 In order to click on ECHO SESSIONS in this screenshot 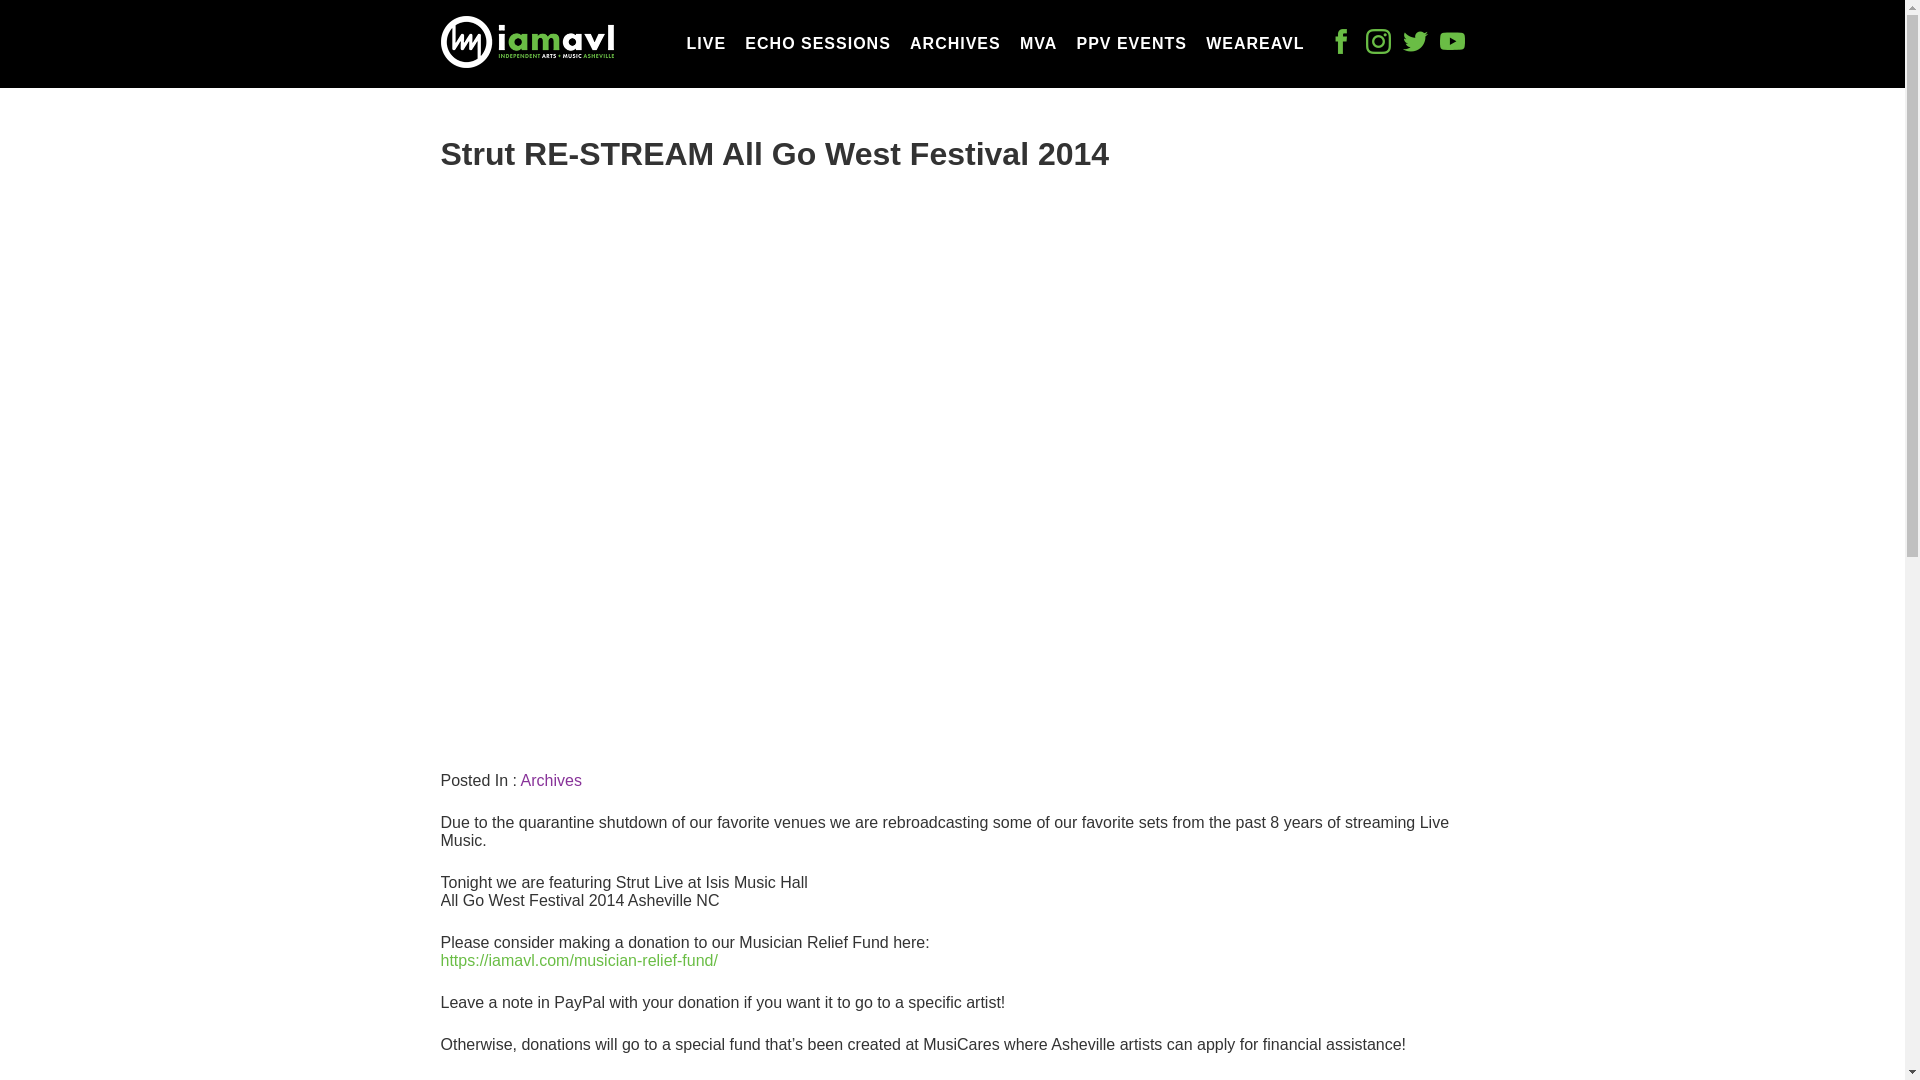, I will do `click(817, 43)`.